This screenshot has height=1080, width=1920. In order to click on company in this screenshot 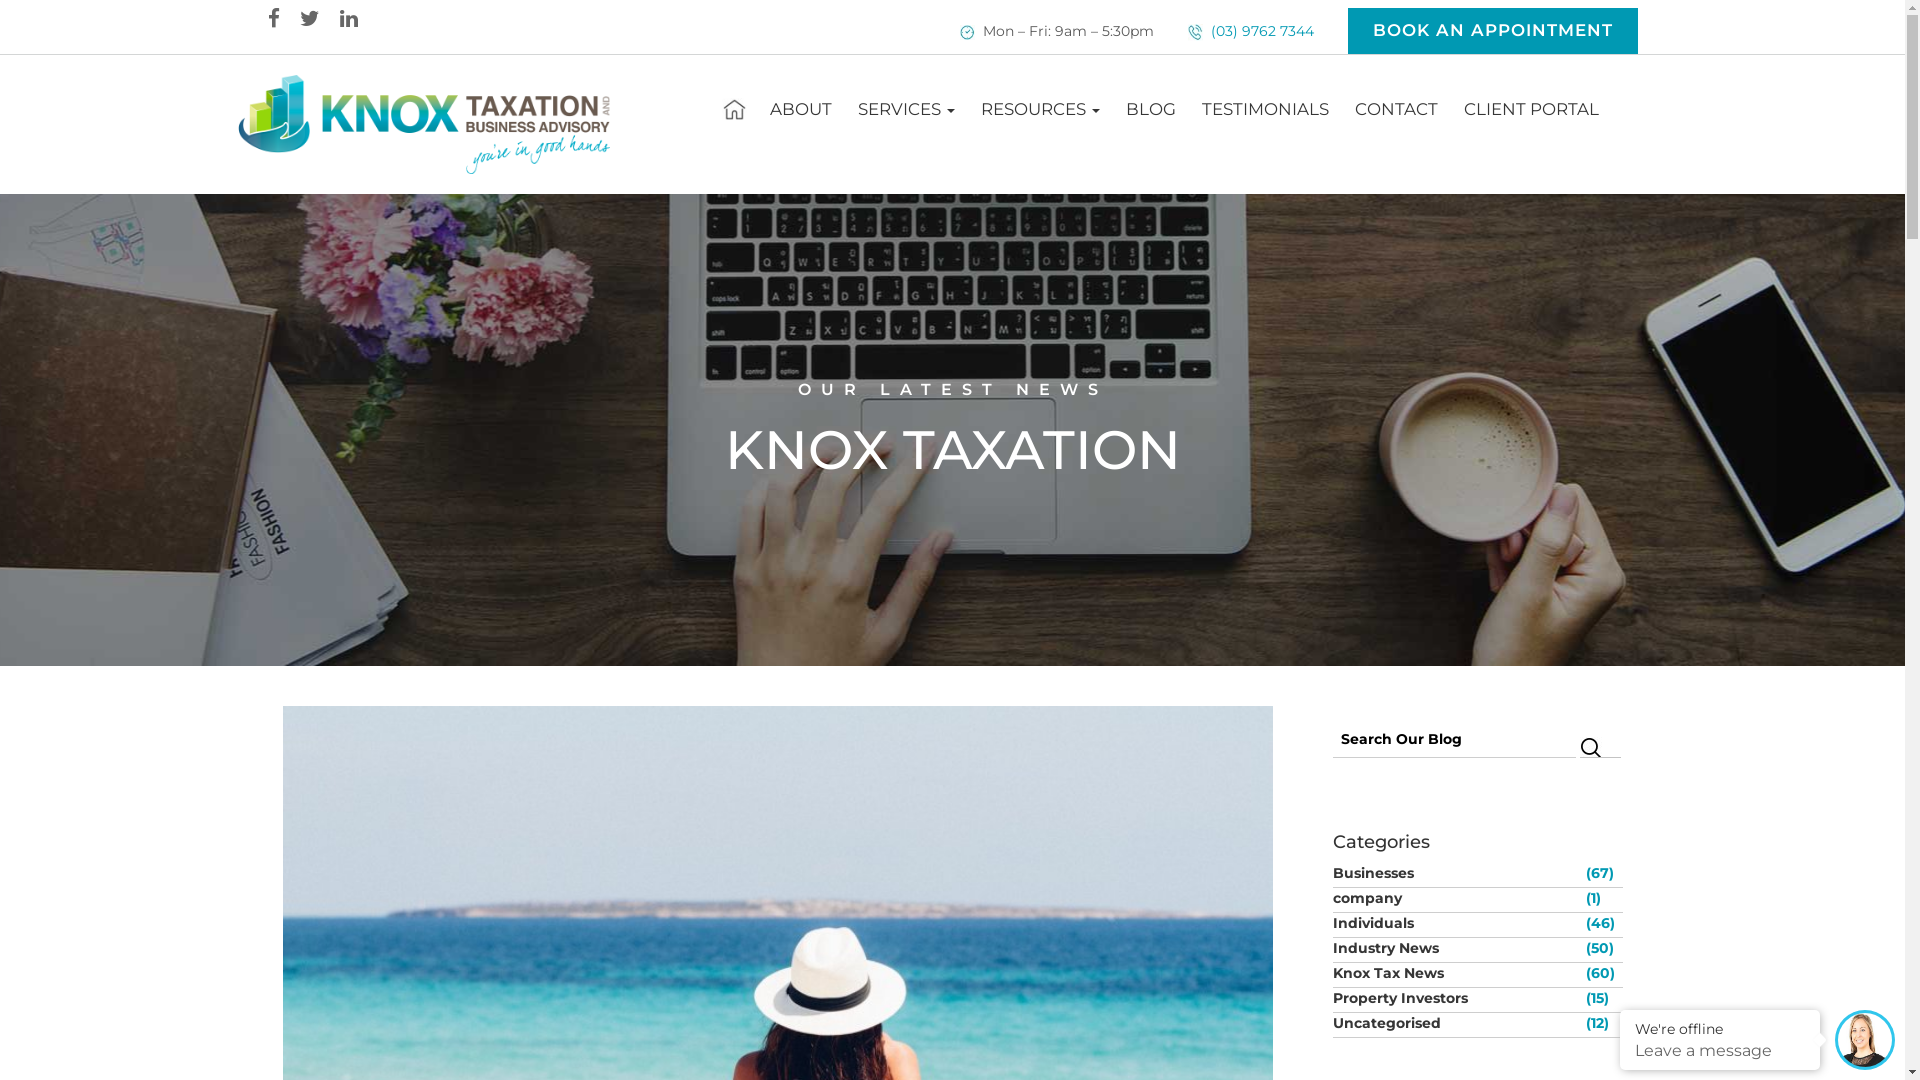, I will do `click(1456, 898)`.